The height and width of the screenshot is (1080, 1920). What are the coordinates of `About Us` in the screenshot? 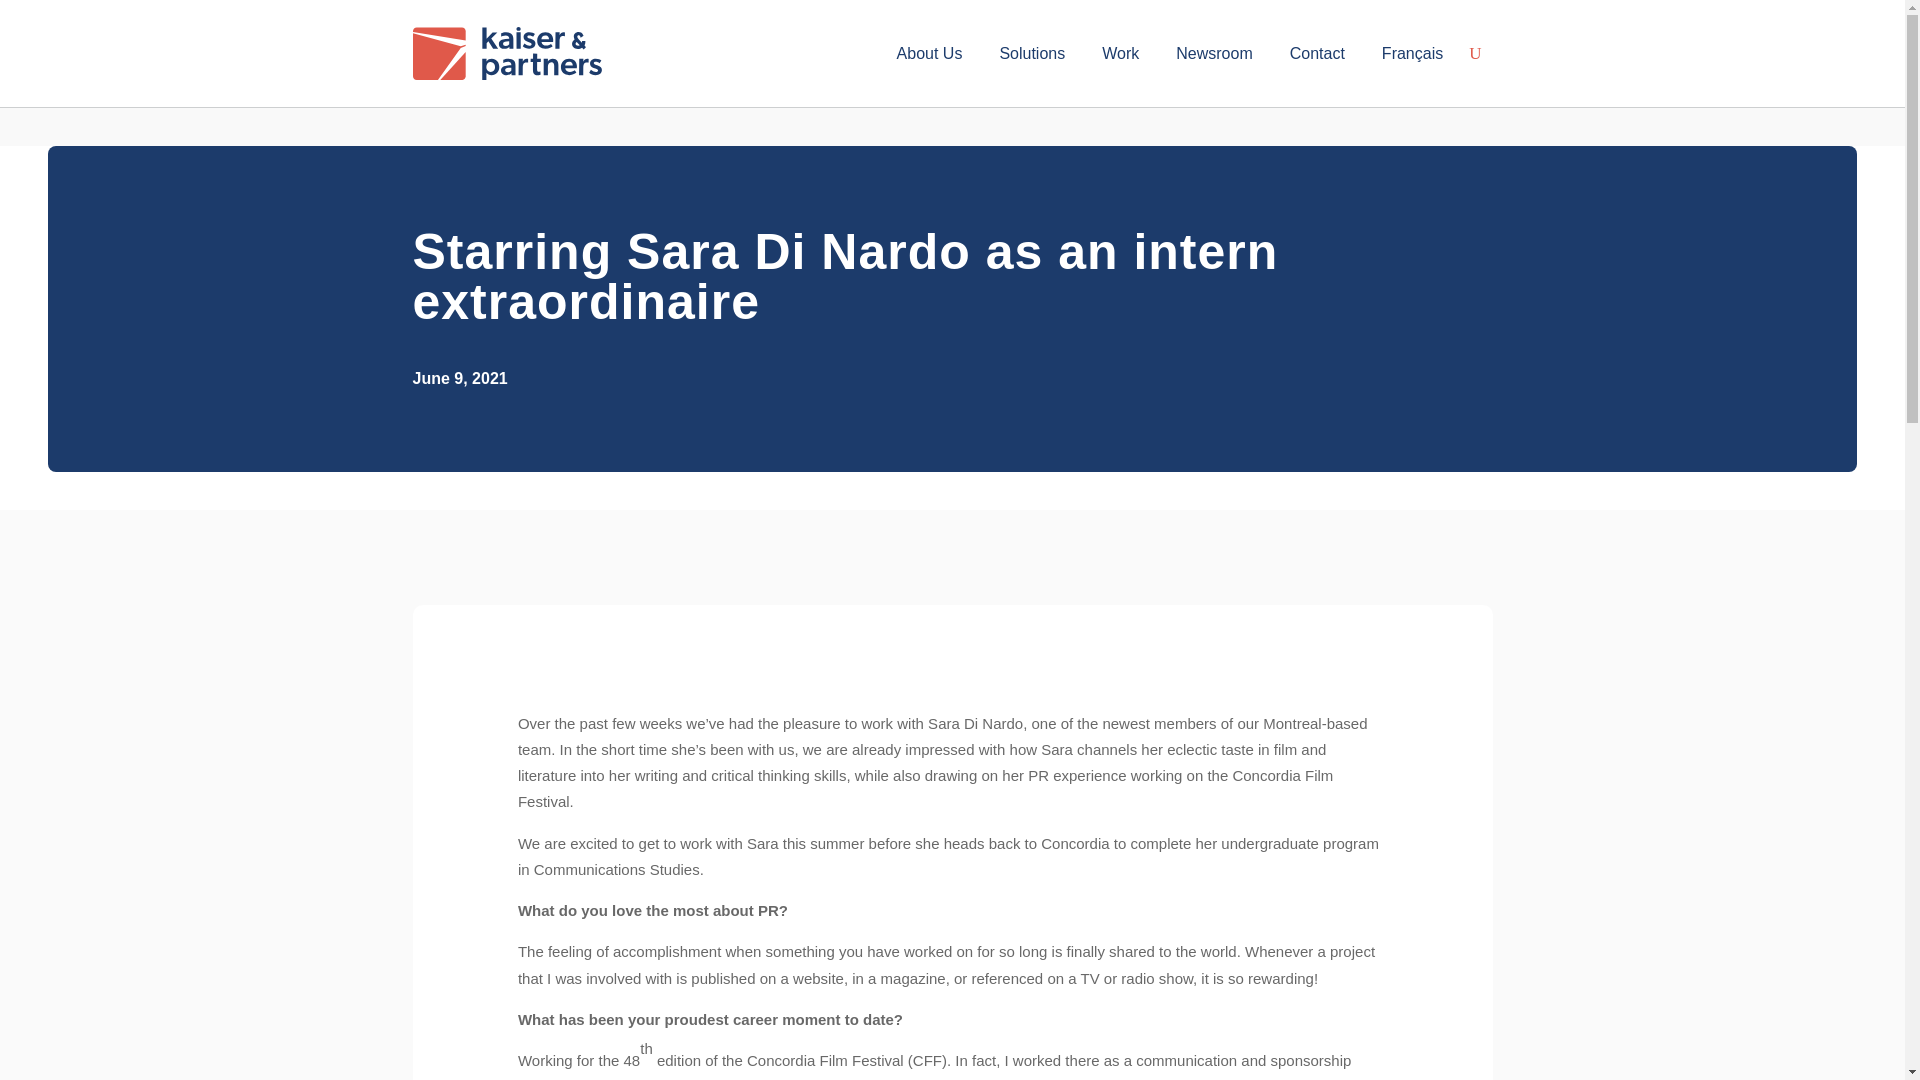 It's located at (930, 57).